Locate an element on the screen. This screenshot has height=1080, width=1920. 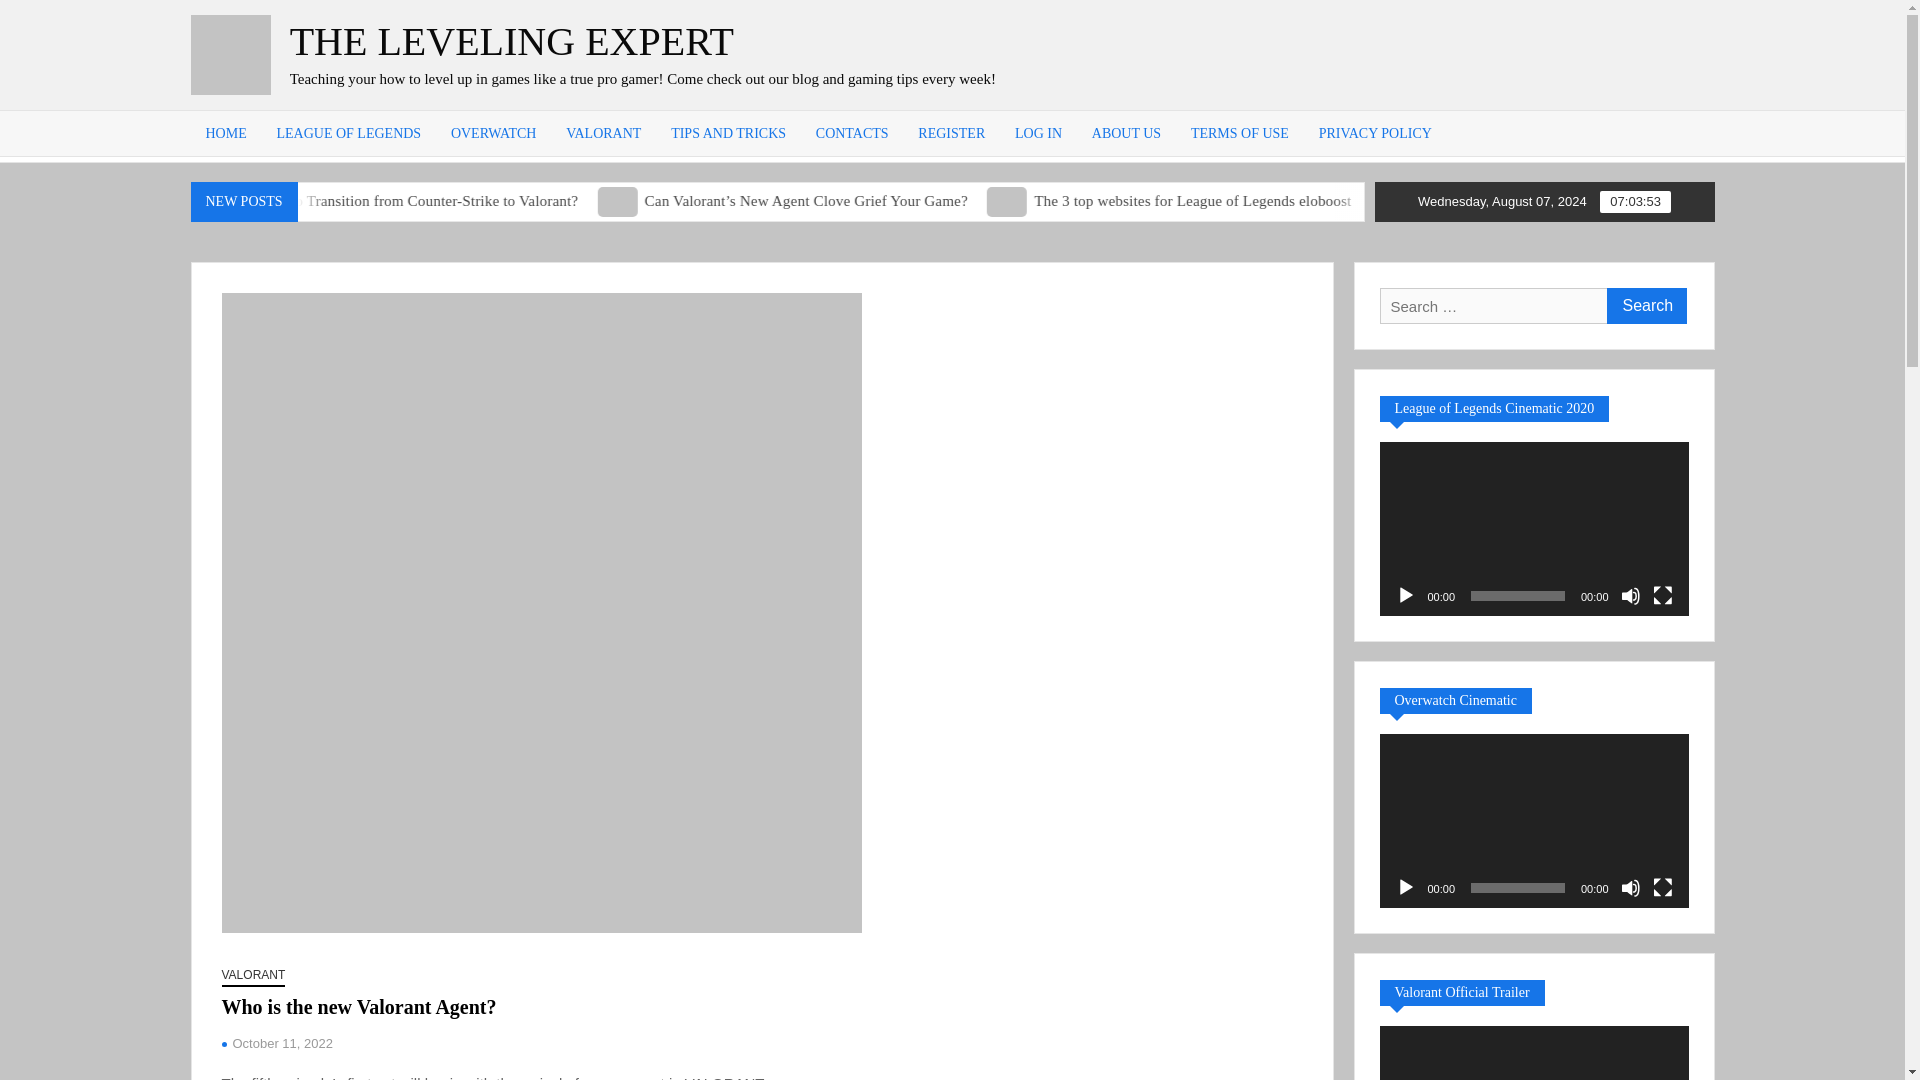
The 3 top websites for League of Legends eloboost is located at coordinates (1172, 200).